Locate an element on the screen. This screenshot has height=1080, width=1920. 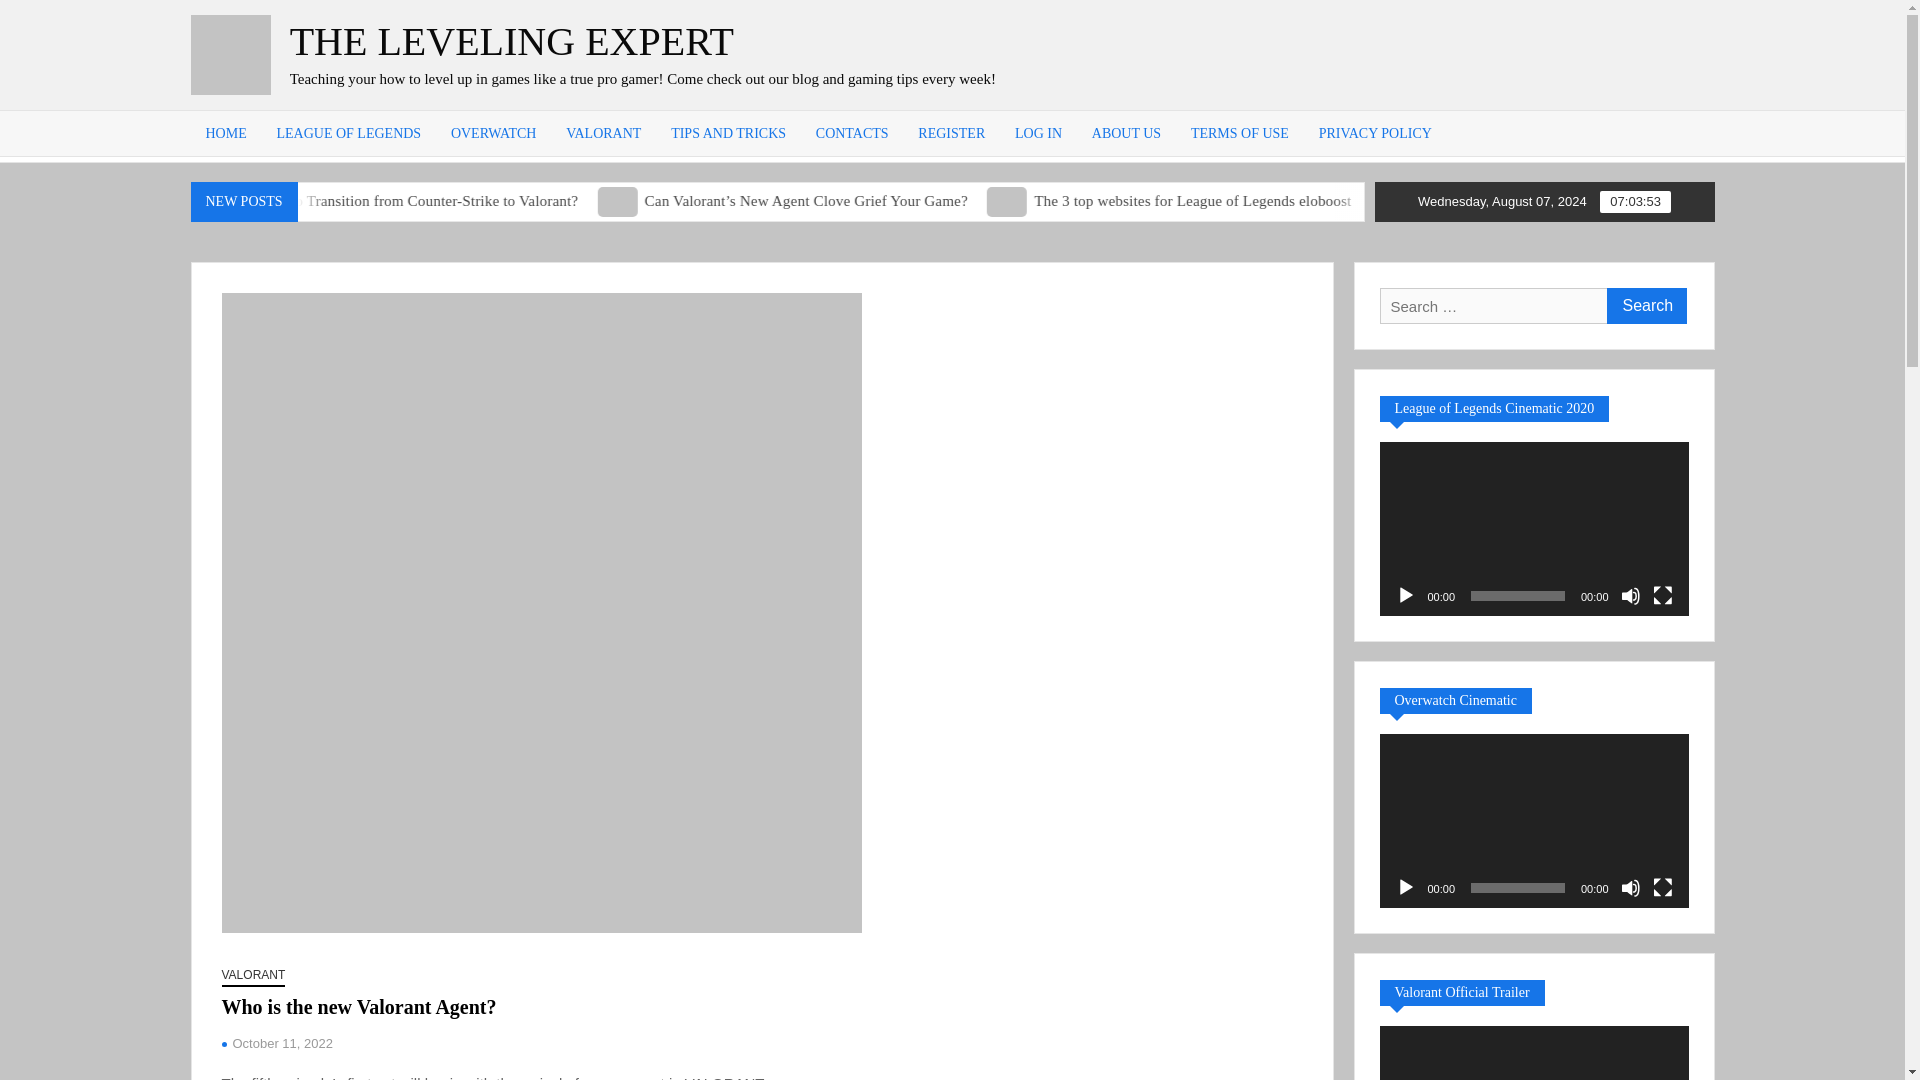
The 3 top websites for League of Legends eloboost is located at coordinates (1172, 200).